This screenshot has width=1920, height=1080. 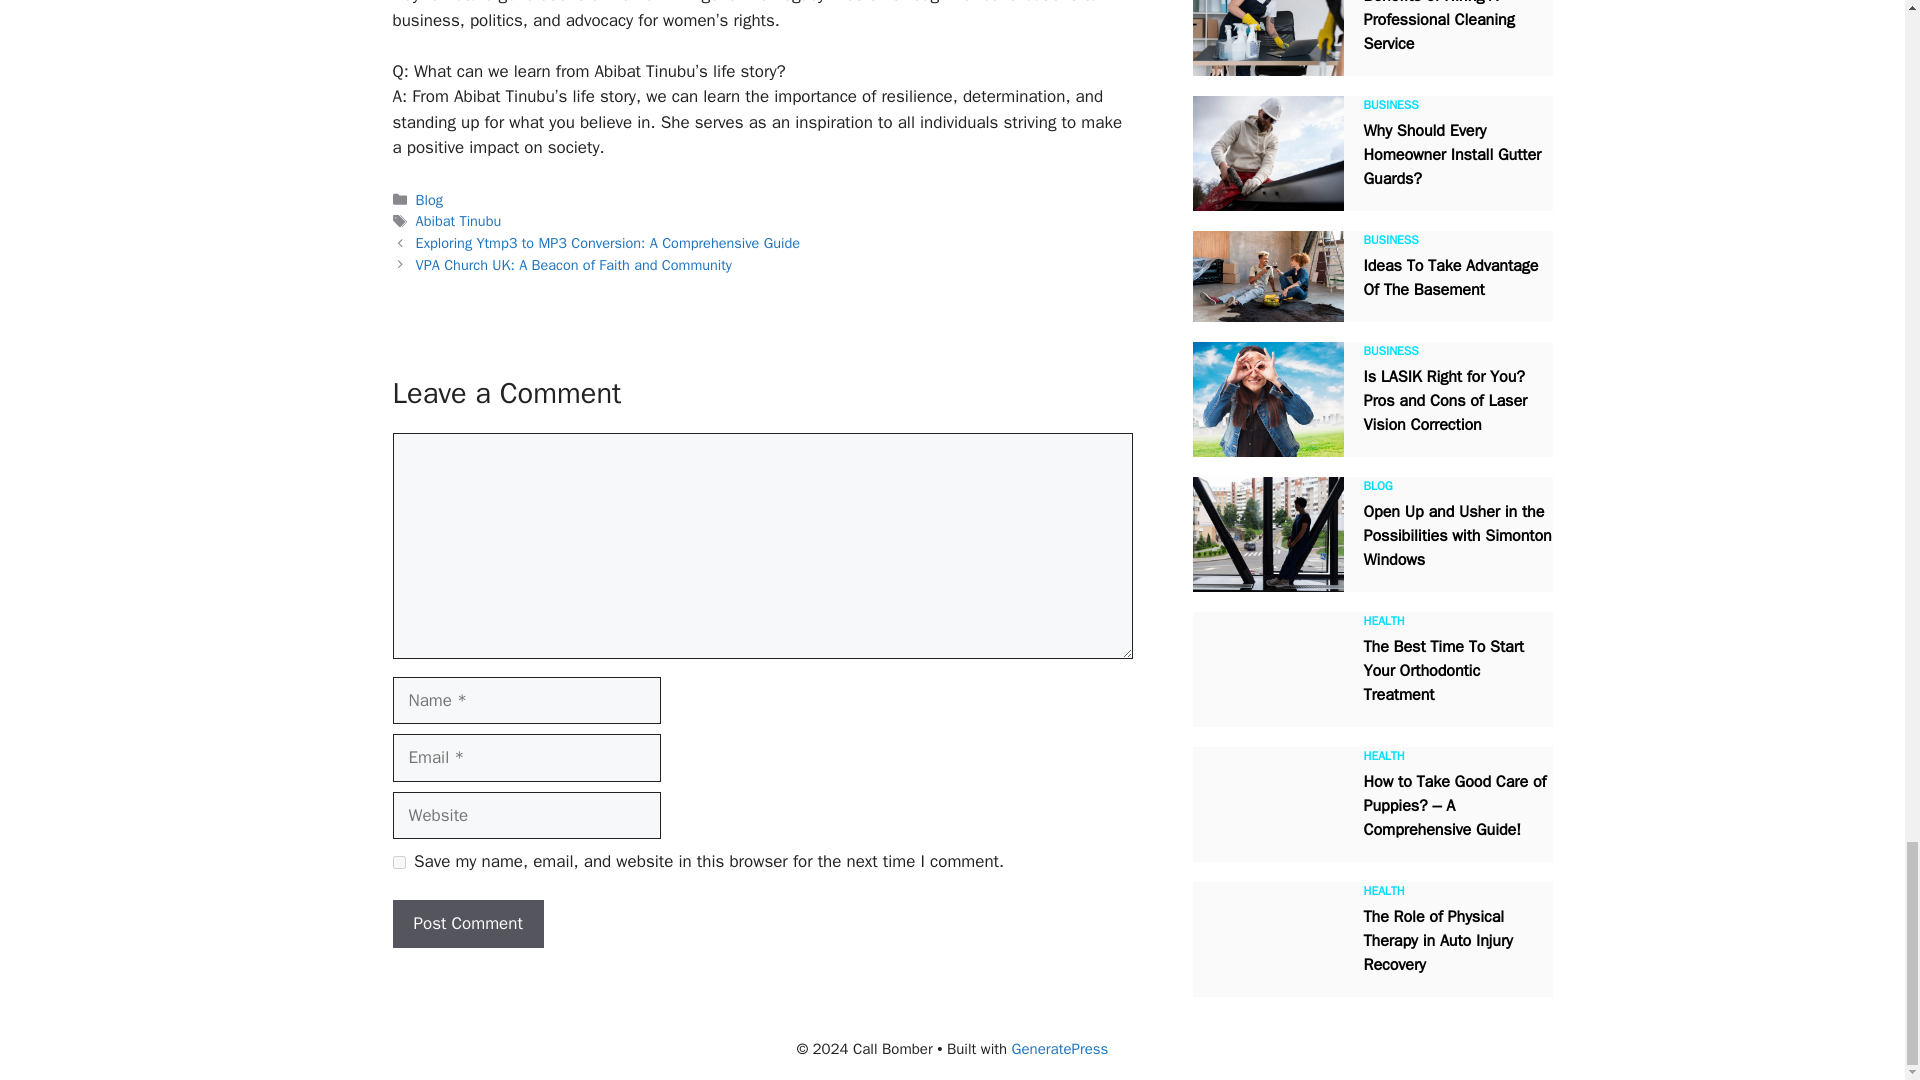 What do you see at coordinates (608, 242) in the screenshot?
I see `Exploring Ytmp3 to MP3 Conversion: A Comprehensive Guide` at bounding box center [608, 242].